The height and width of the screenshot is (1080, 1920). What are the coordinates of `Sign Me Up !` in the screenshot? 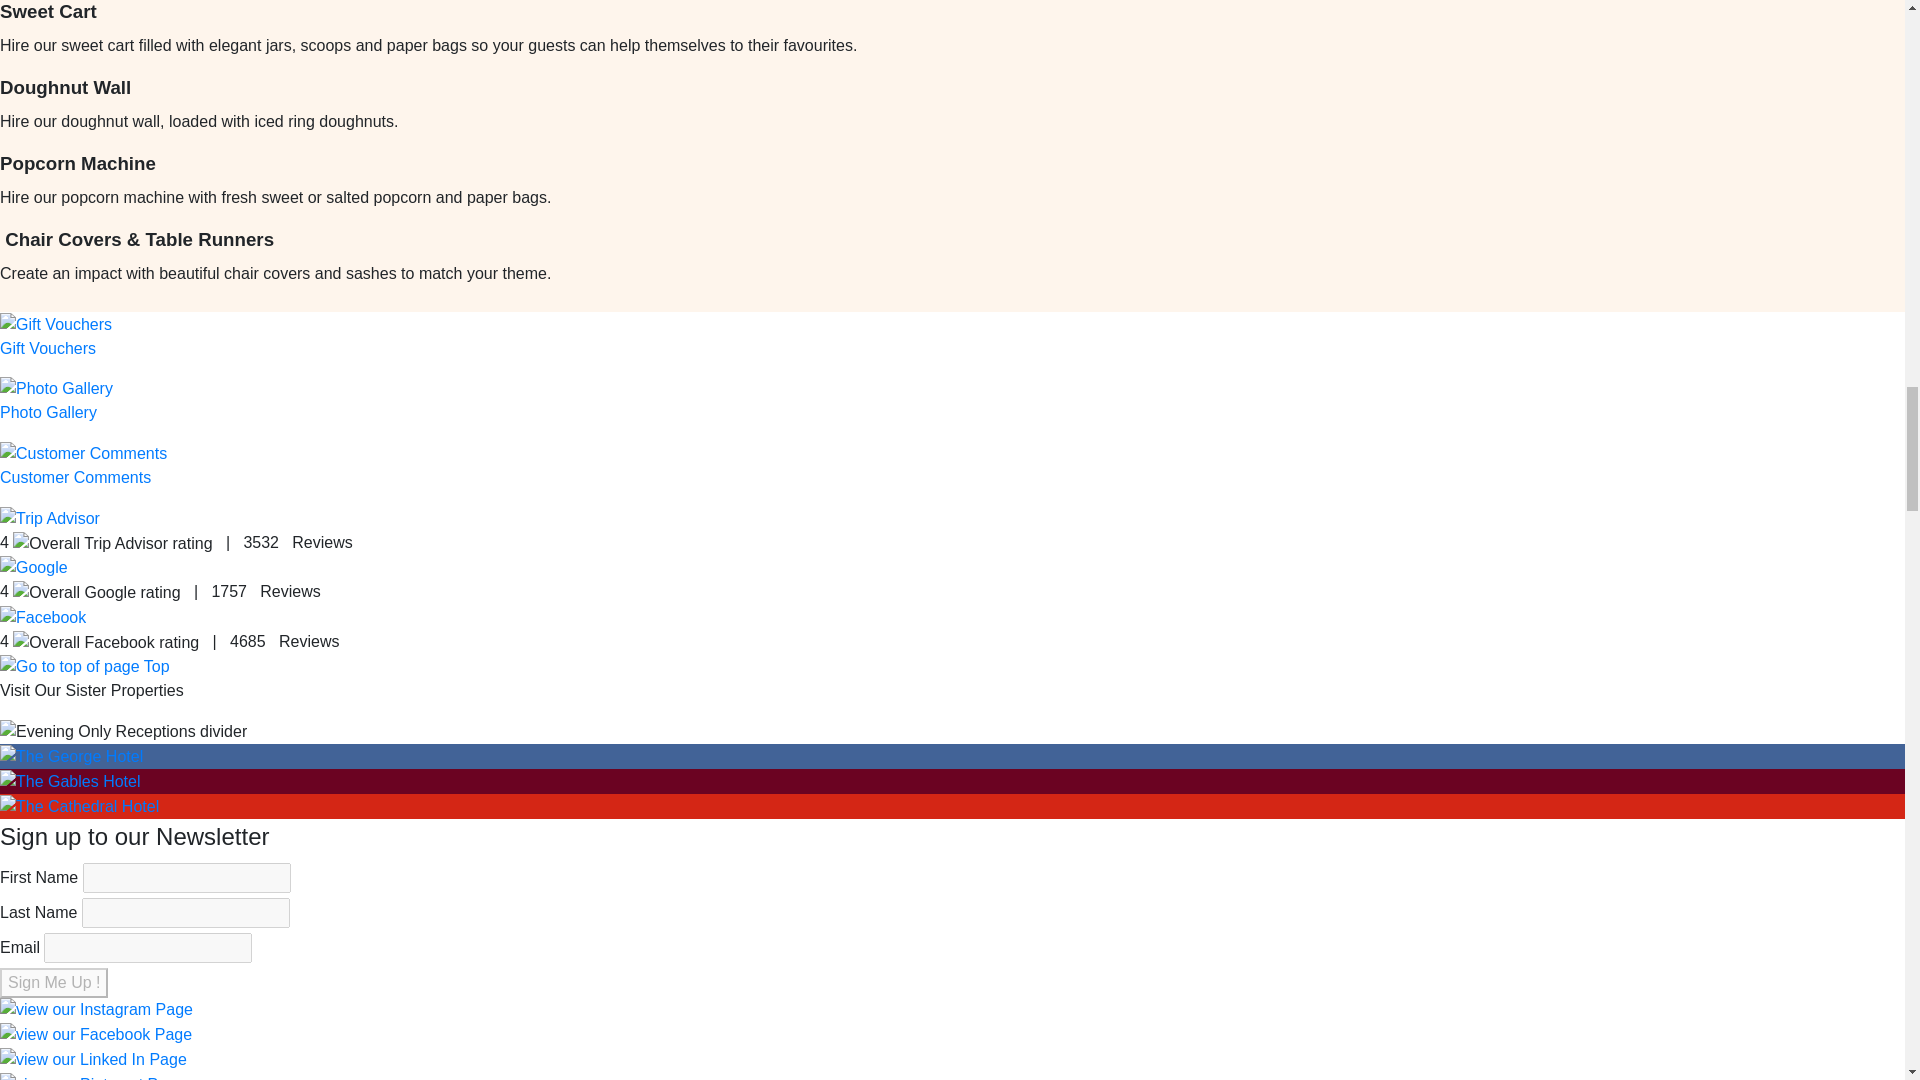 It's located at (54, 982).